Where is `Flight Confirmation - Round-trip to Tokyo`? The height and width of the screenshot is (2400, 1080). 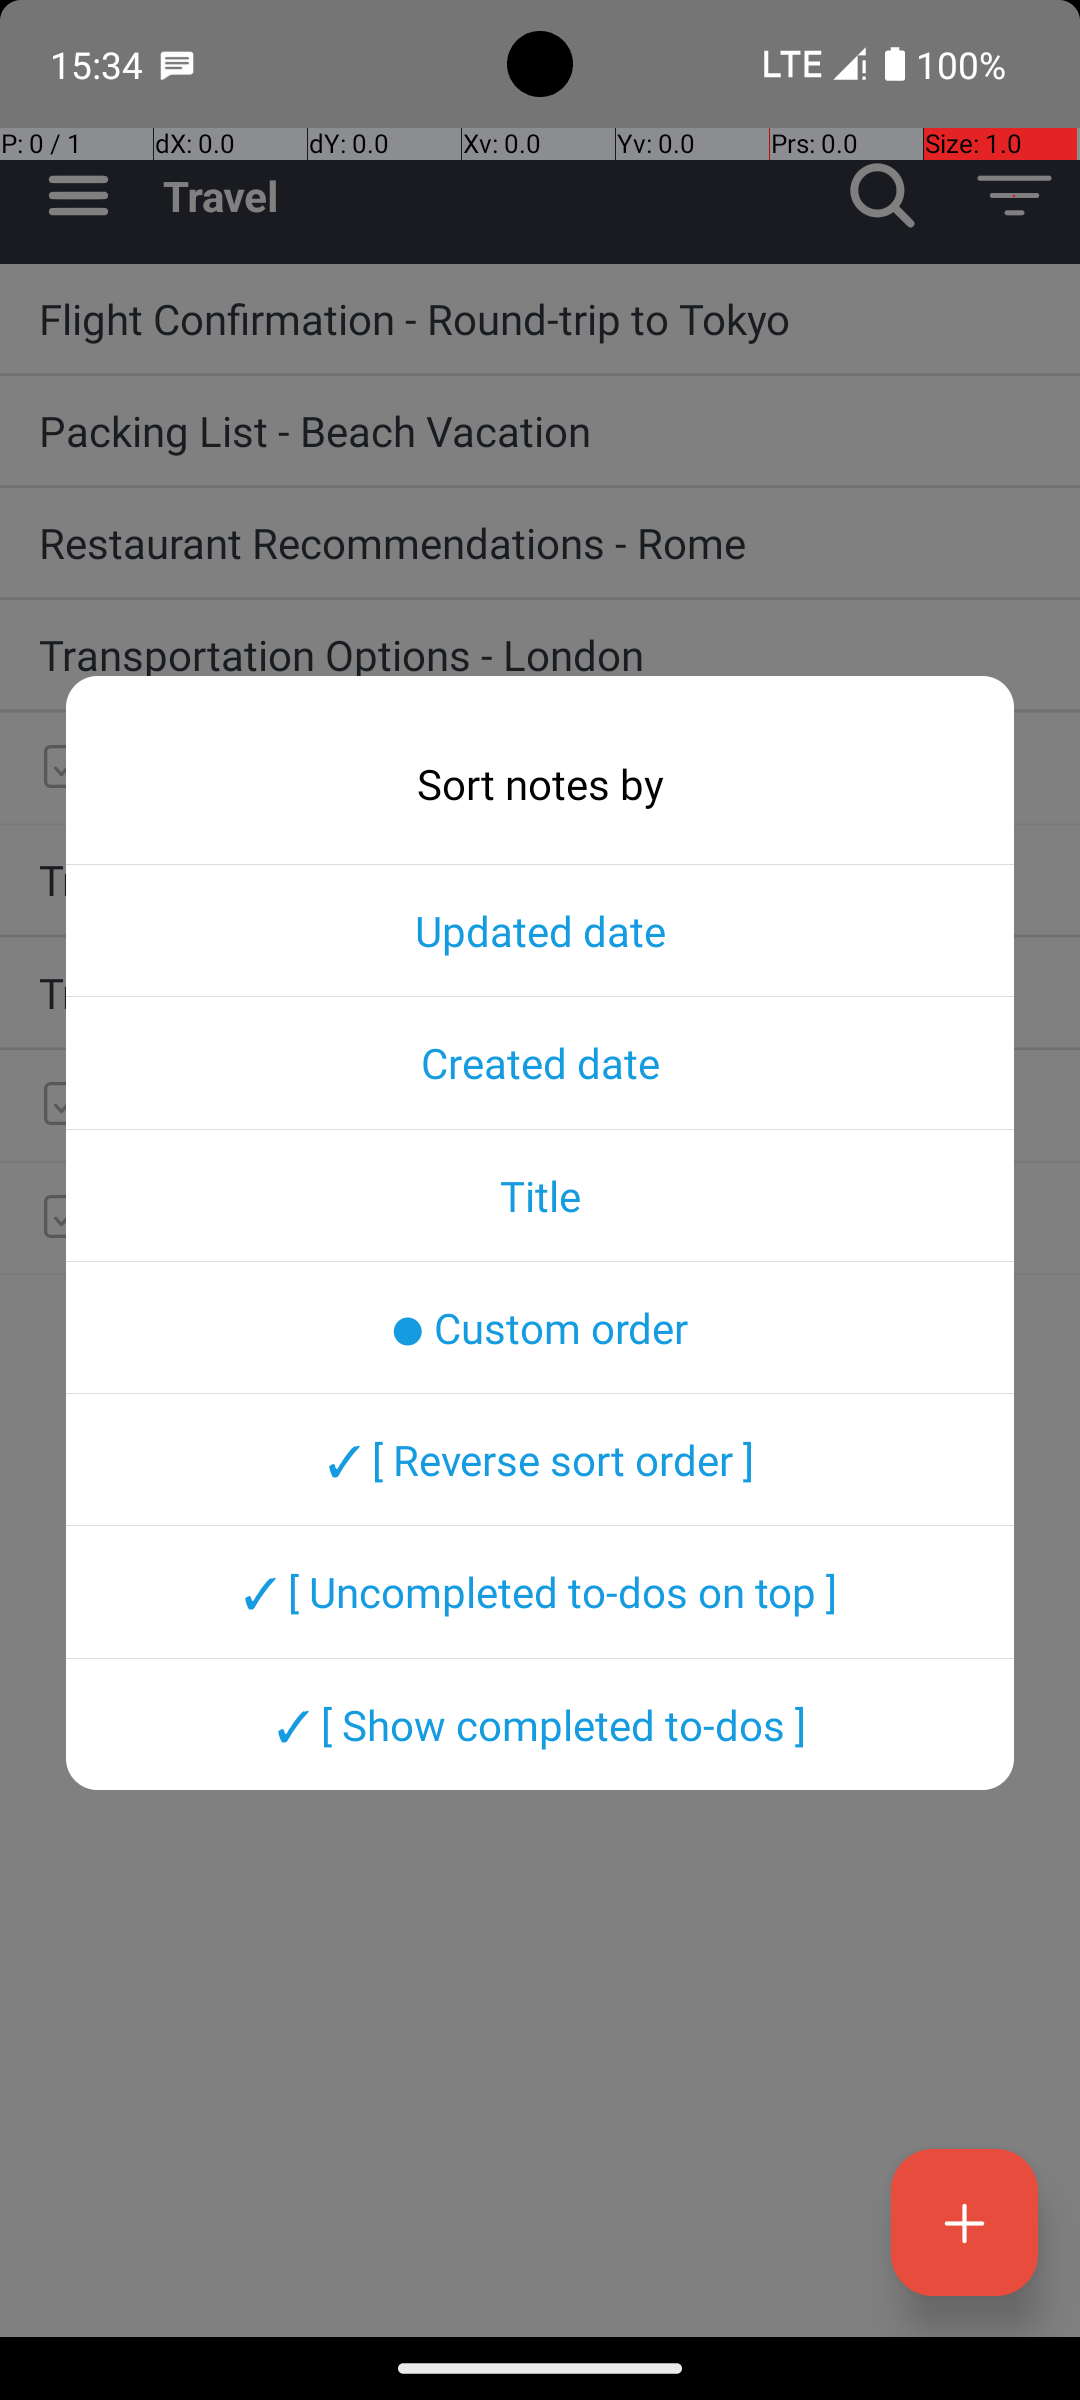
Flight Confirmation - Round-trip to Tokyo is located at coordinates (540, 318).